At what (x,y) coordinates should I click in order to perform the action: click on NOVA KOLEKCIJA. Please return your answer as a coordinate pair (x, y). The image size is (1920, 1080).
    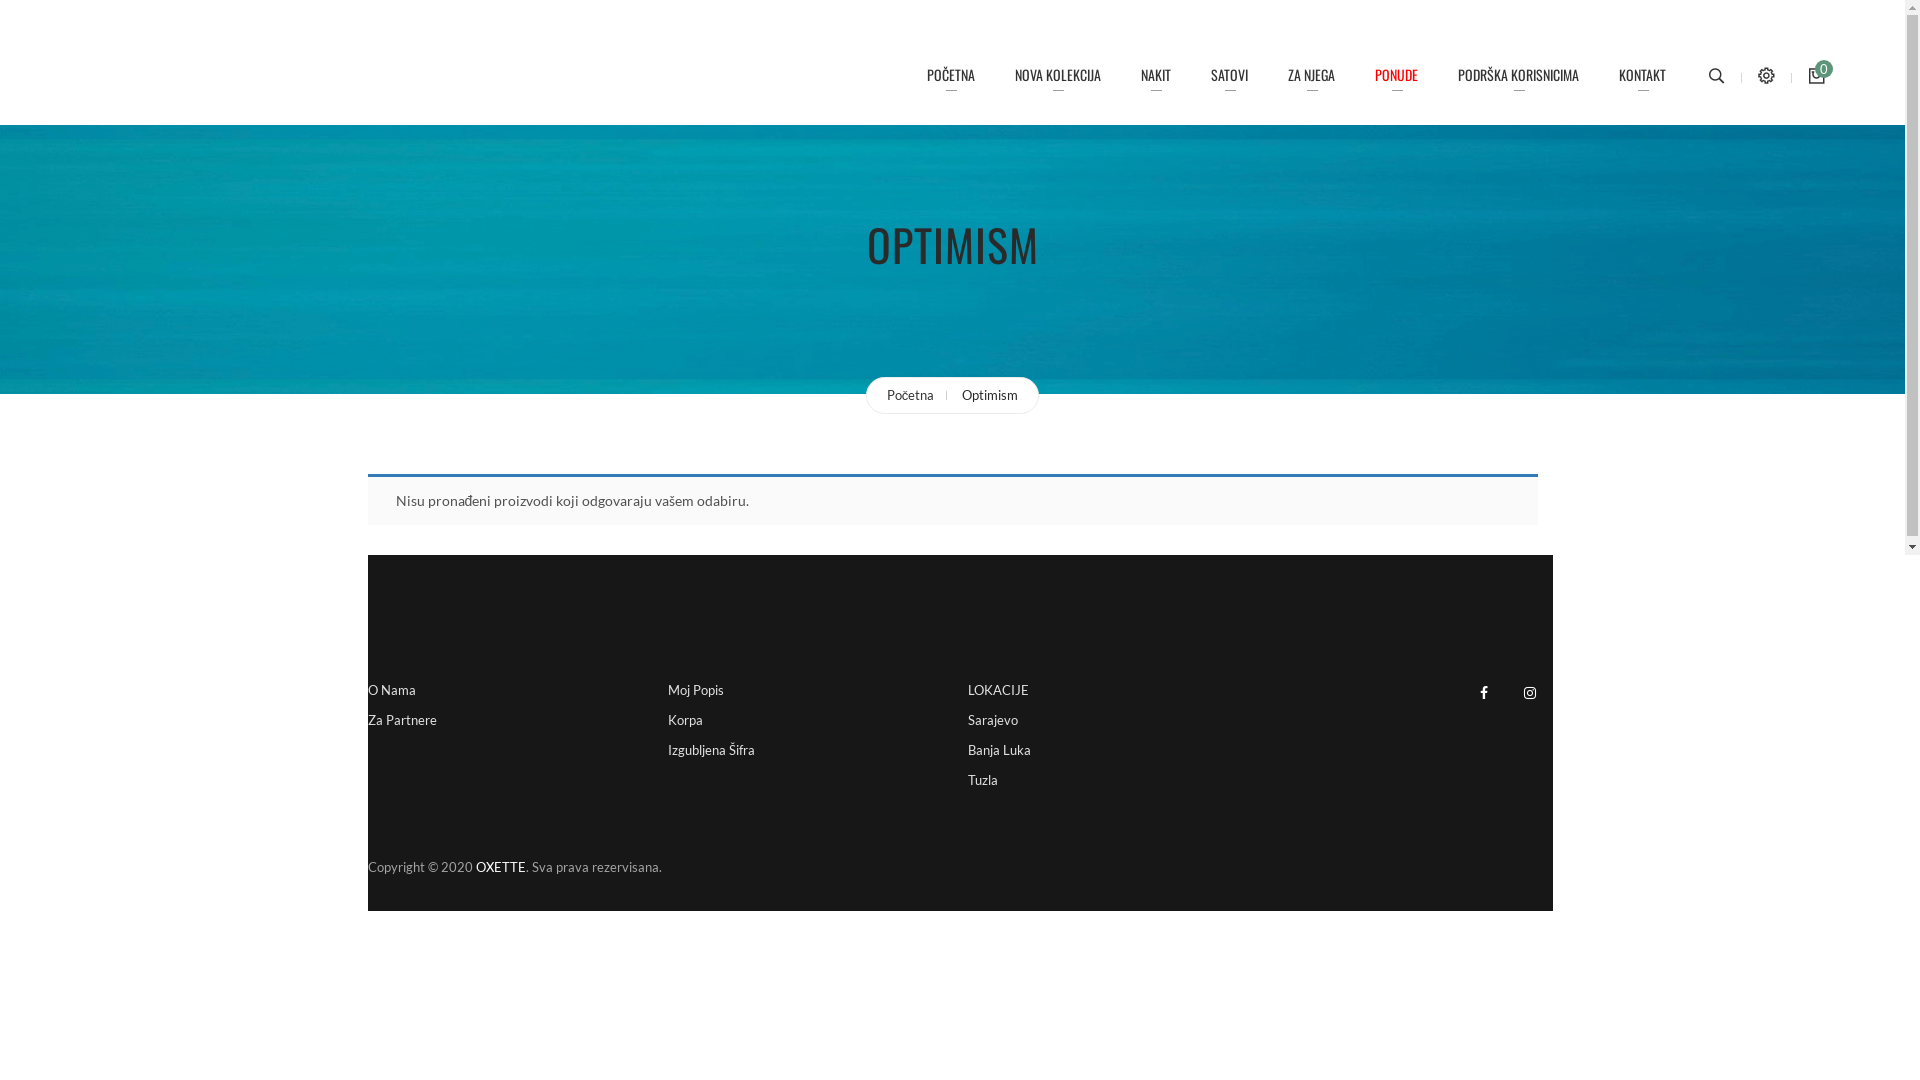
    Looking at the image, I should click on (1058, 75).